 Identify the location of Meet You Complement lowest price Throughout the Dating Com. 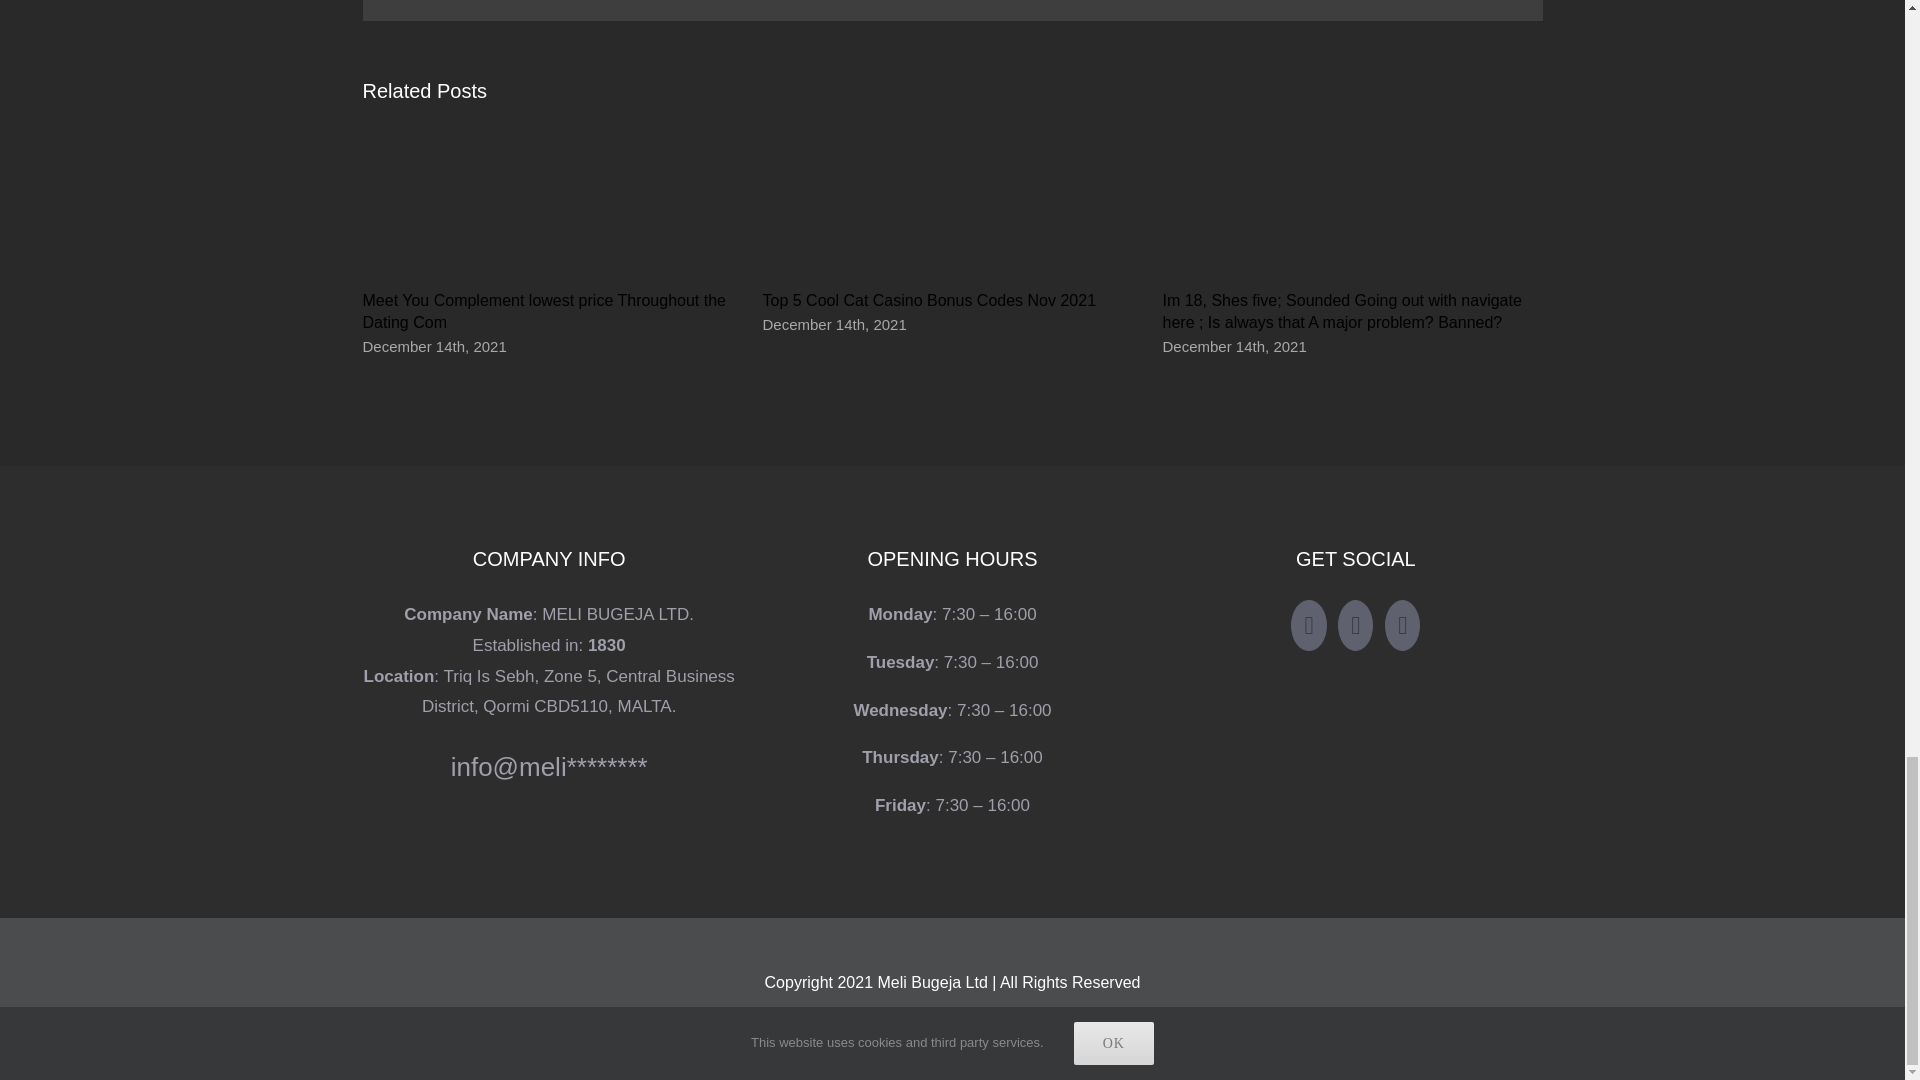
(544, 310).